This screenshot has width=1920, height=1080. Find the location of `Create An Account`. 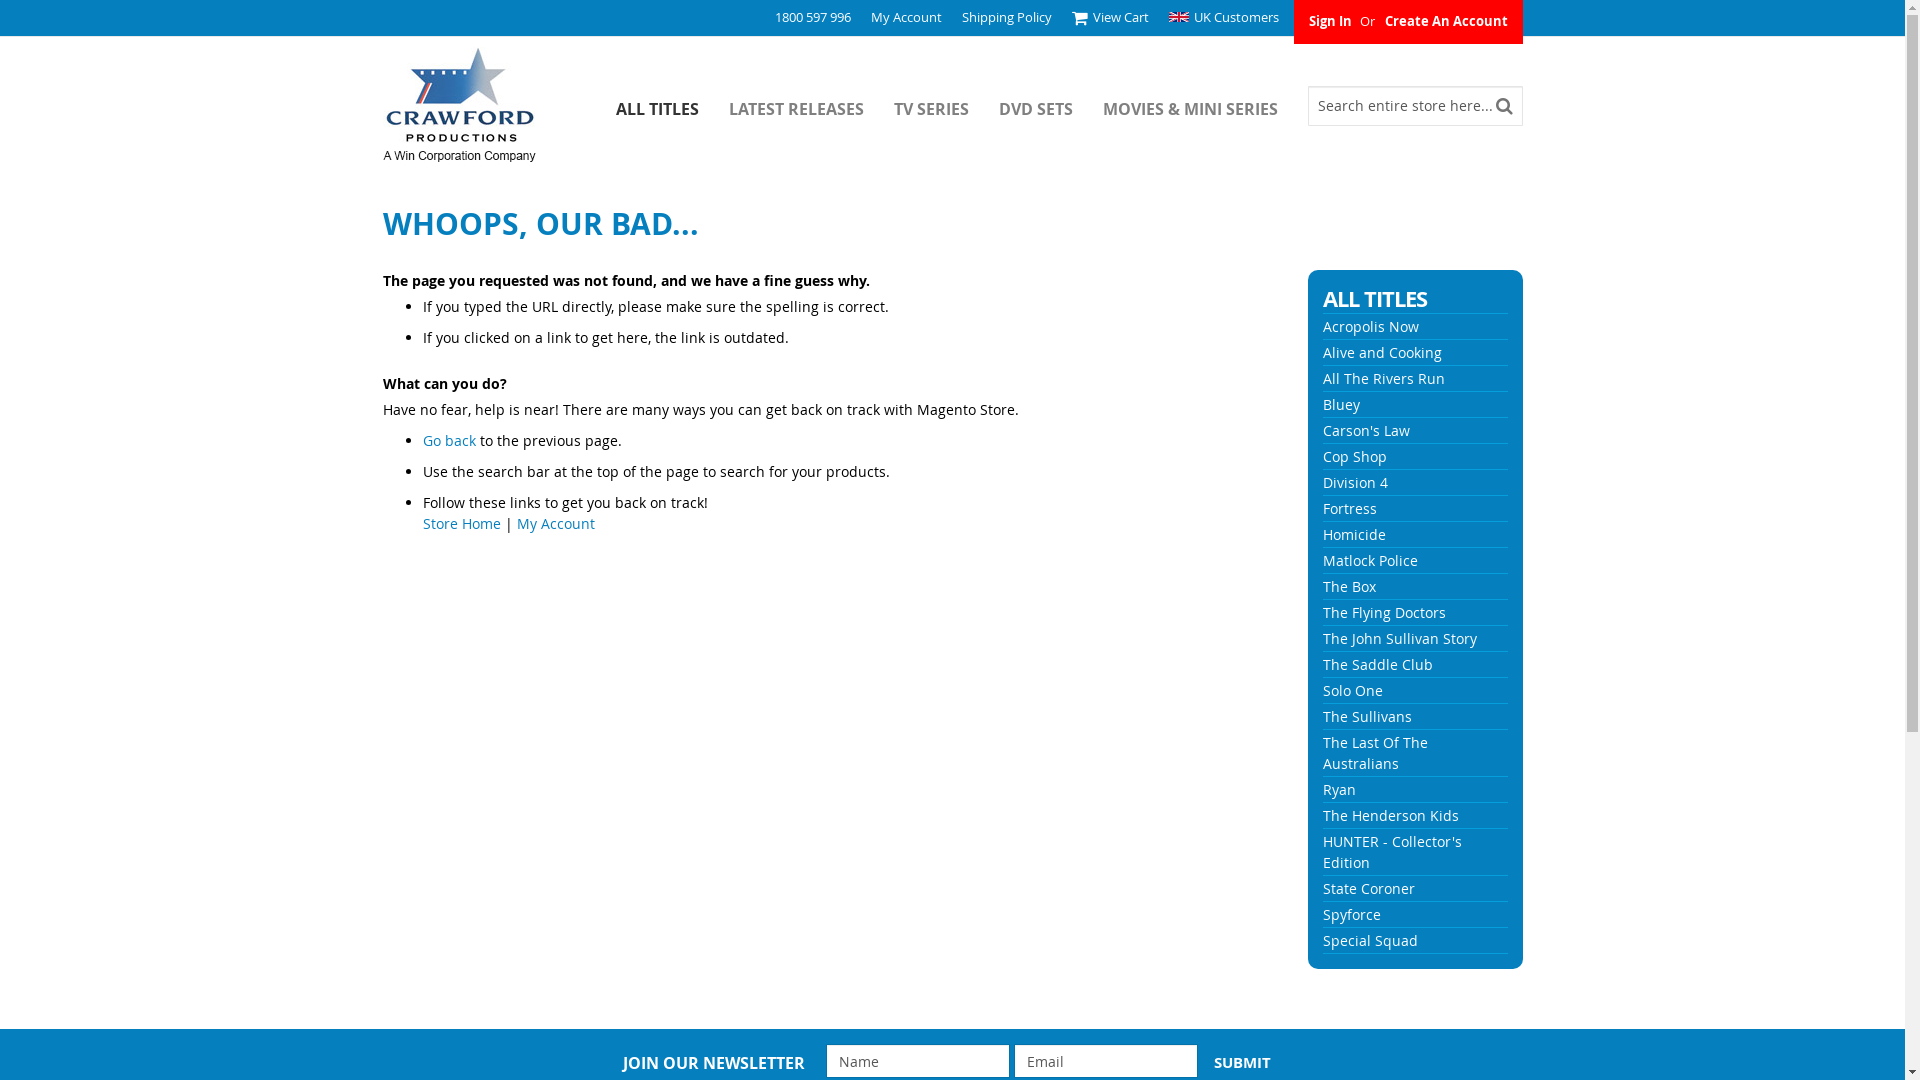

Create An Account is located at coordinates (1446, 21).